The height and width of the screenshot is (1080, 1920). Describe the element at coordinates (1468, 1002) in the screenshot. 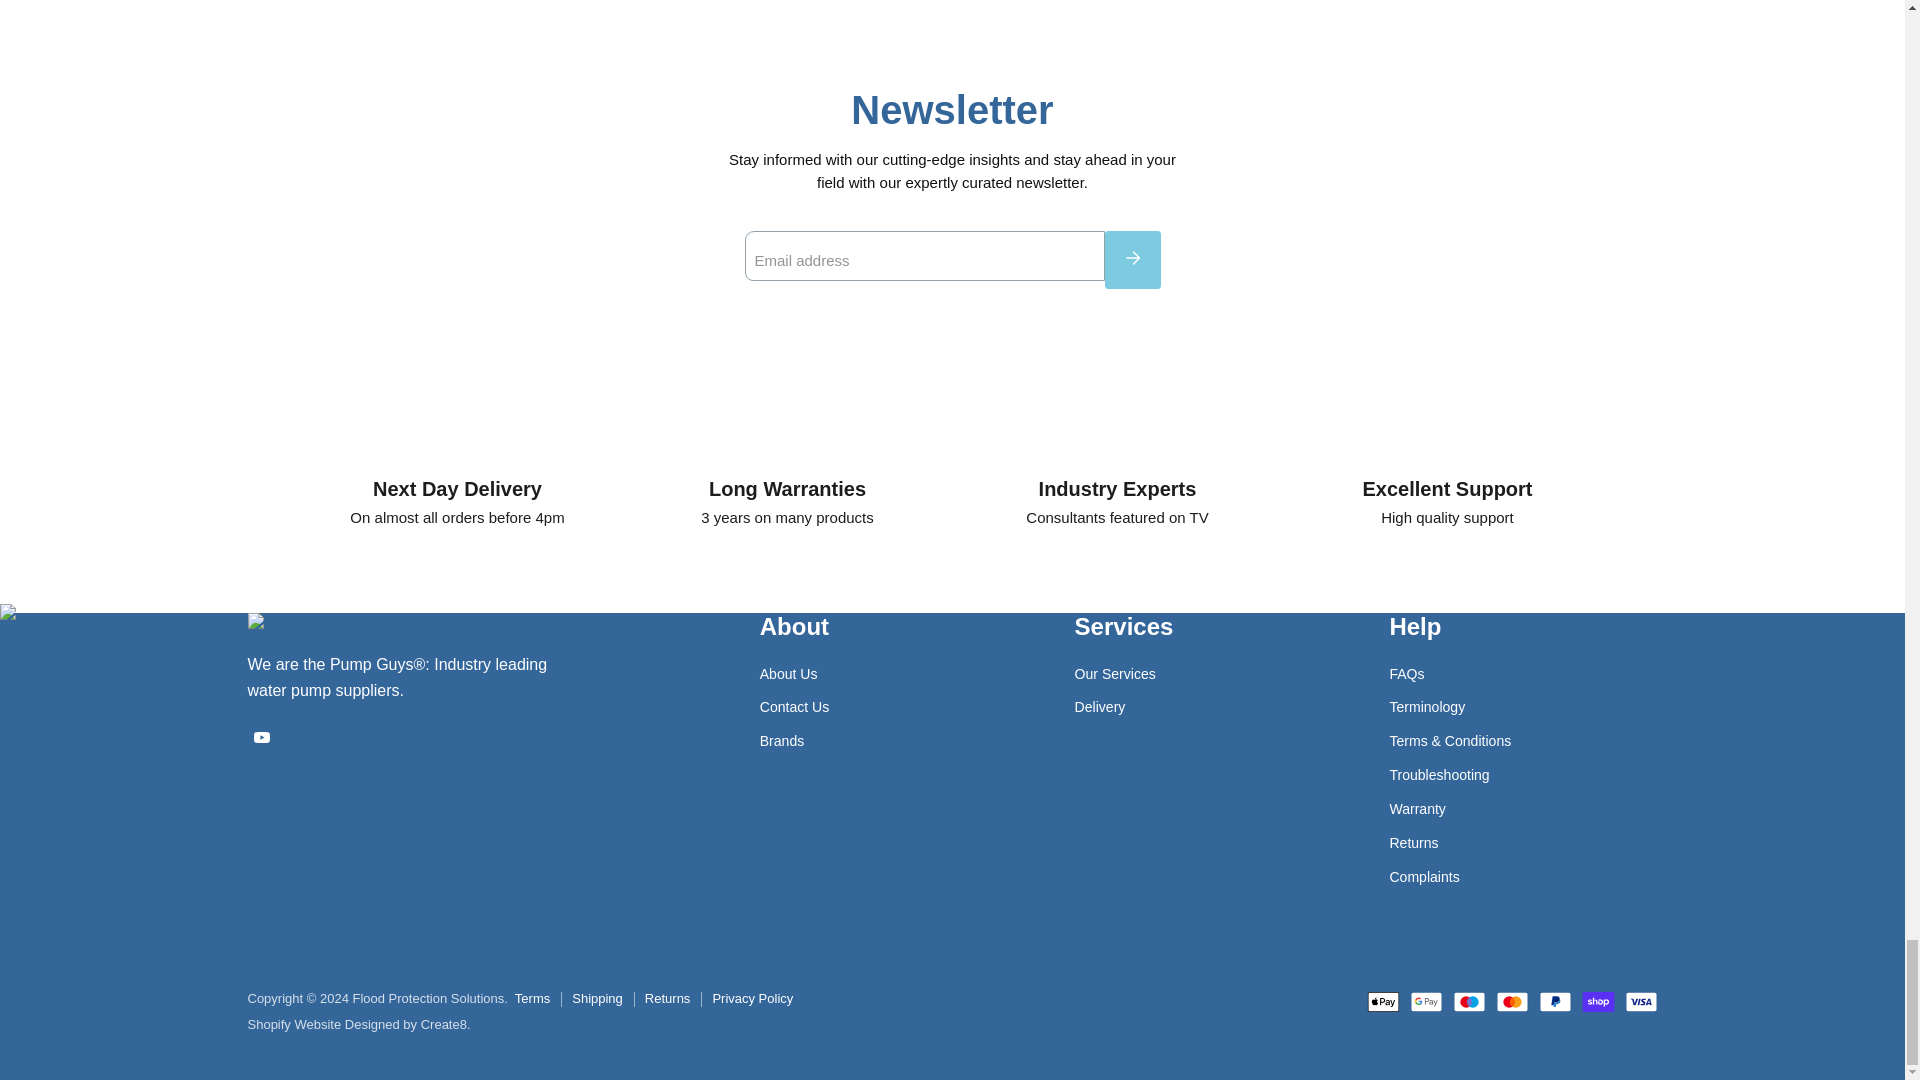

I see `Maestro` at that location.